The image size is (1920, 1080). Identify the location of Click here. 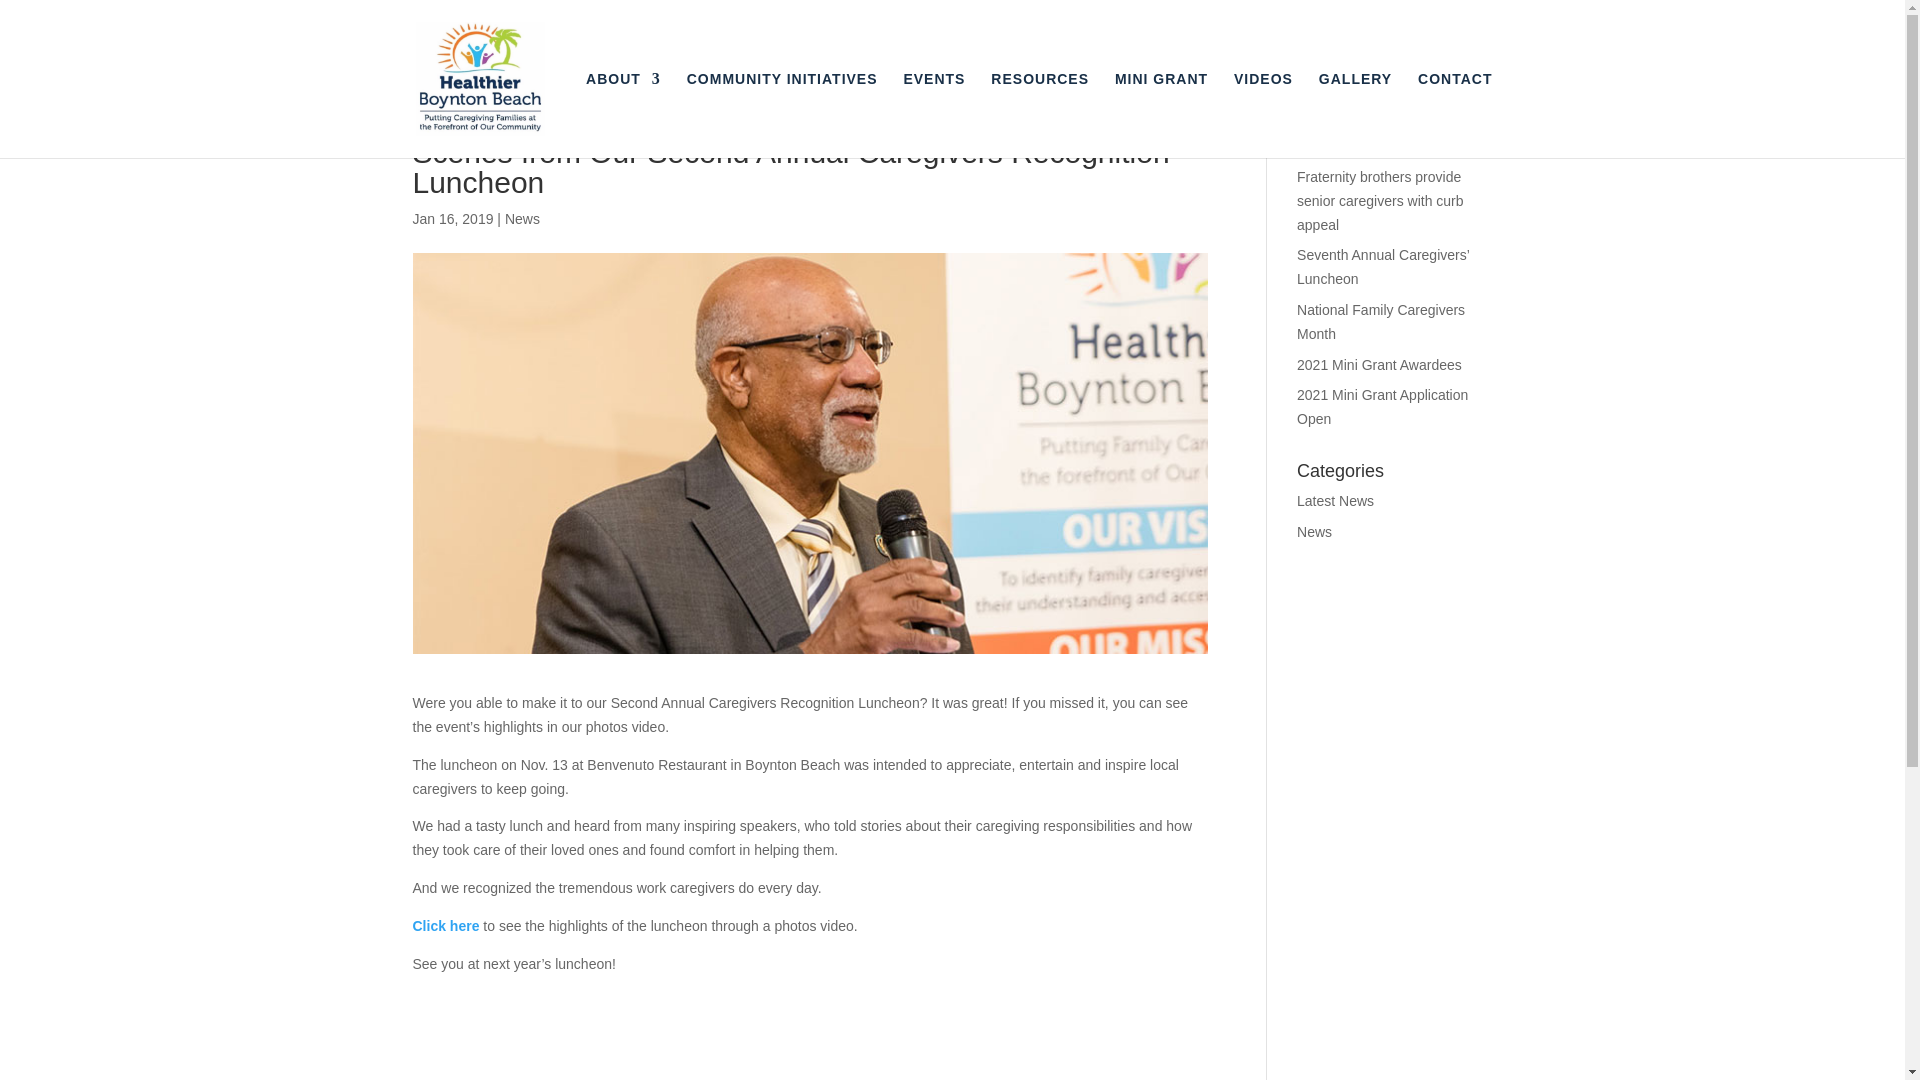
(445, 926).